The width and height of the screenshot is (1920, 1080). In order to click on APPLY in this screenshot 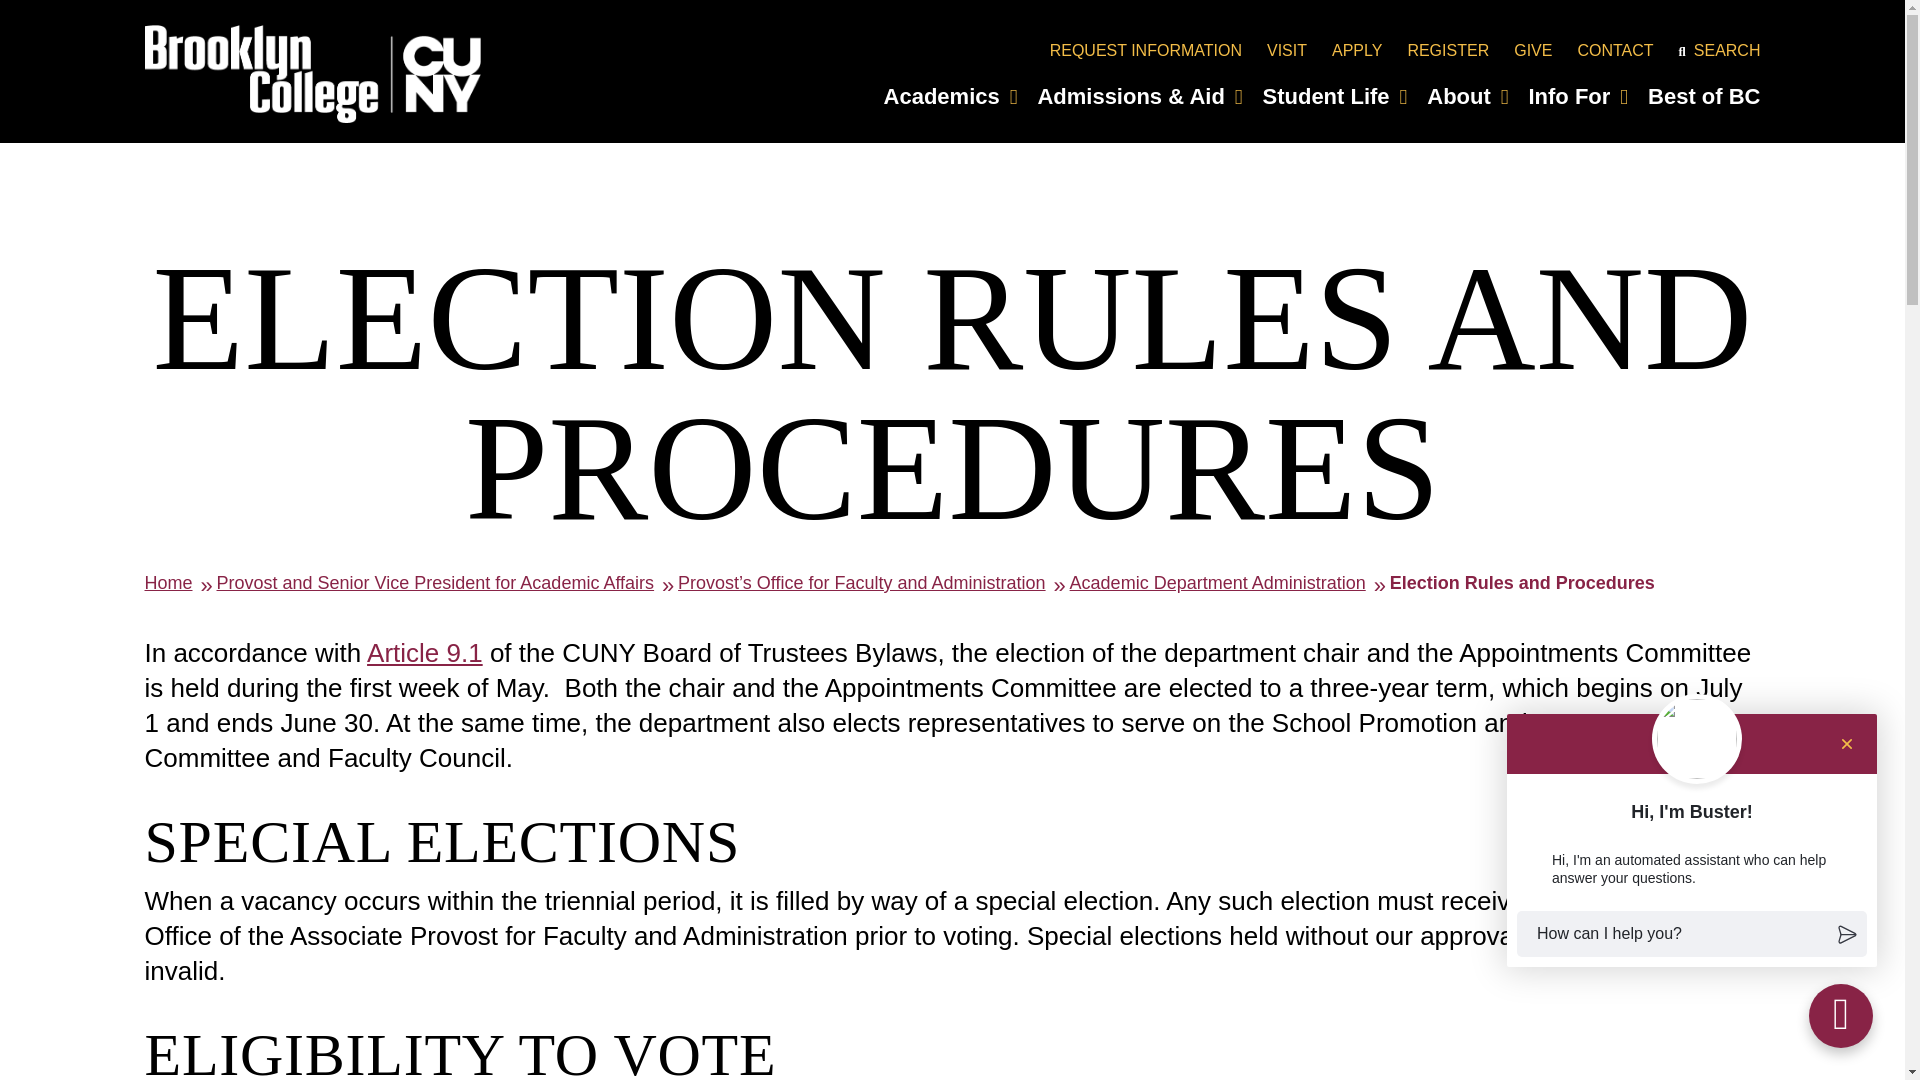, I will do `click(1357, 50)`.